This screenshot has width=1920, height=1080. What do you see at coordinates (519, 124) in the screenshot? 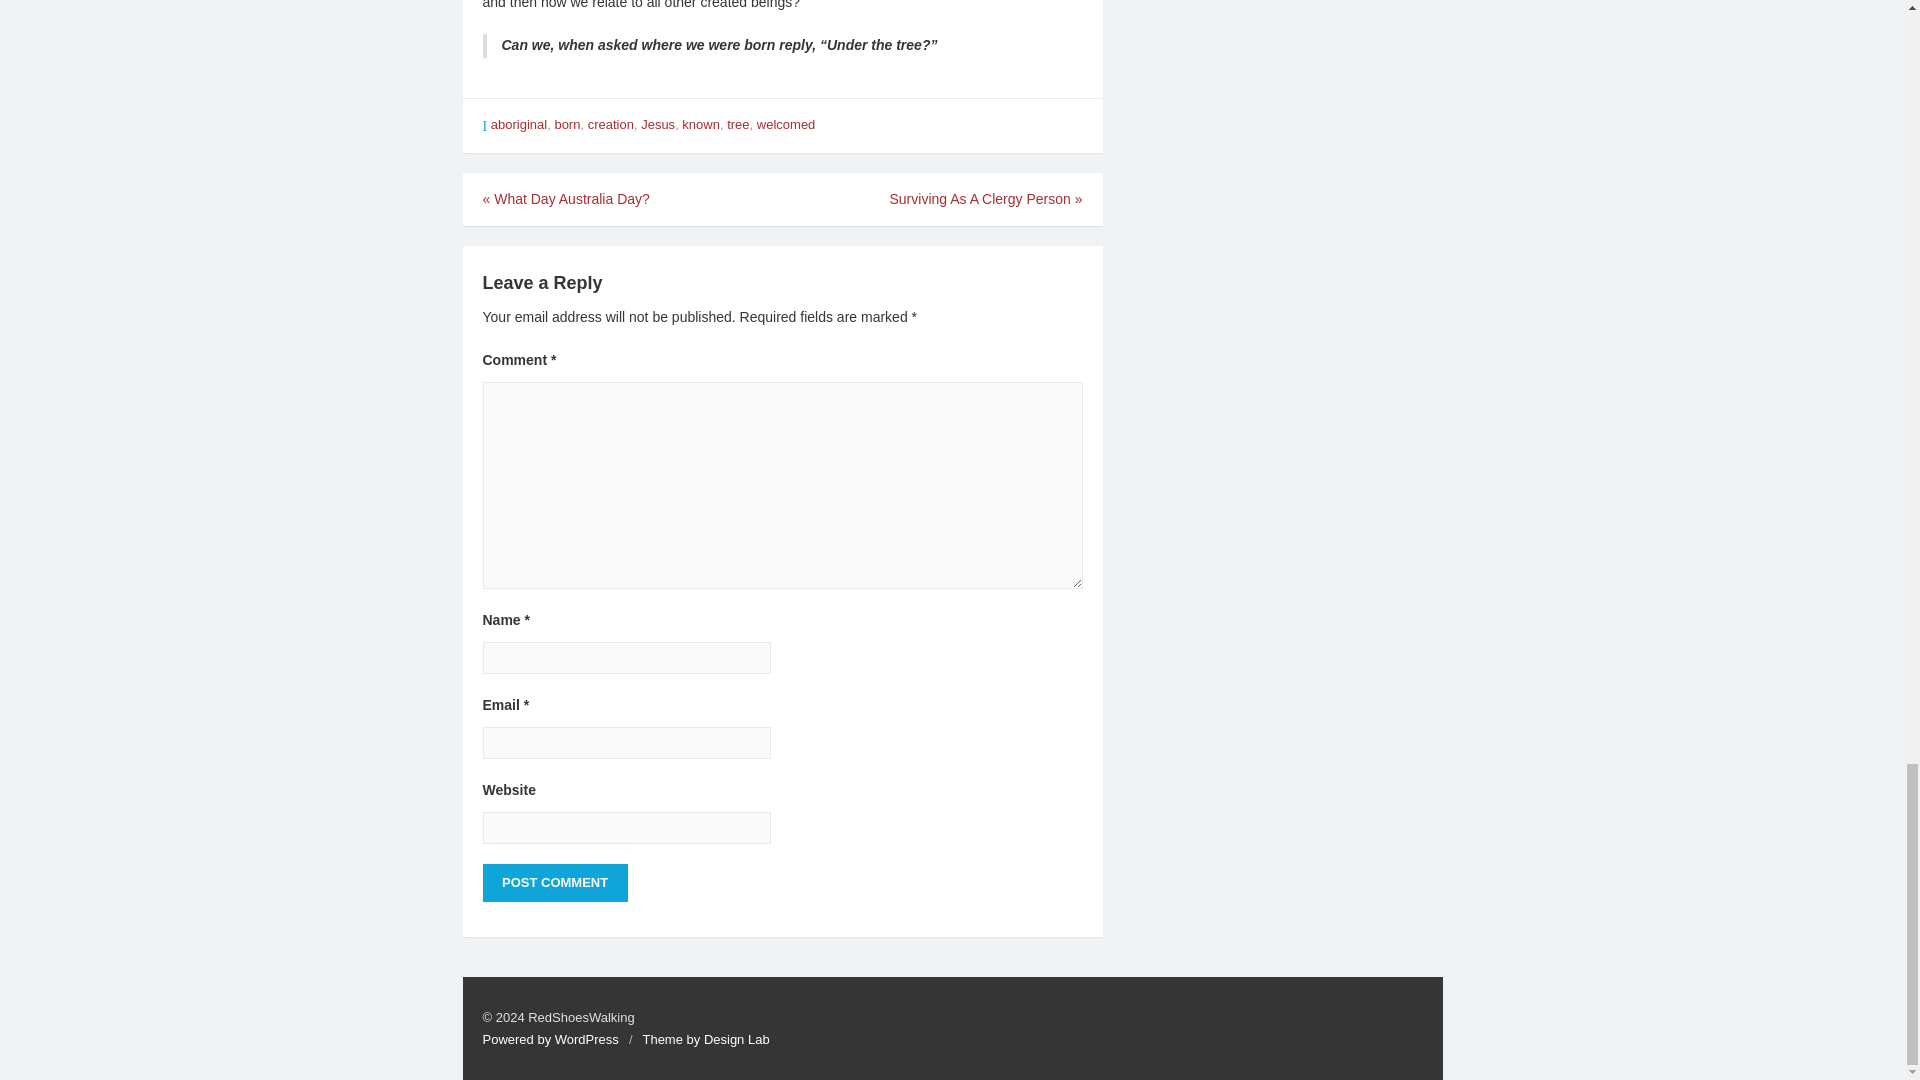
I see `aboriginal` at bounding box center [519, 124].